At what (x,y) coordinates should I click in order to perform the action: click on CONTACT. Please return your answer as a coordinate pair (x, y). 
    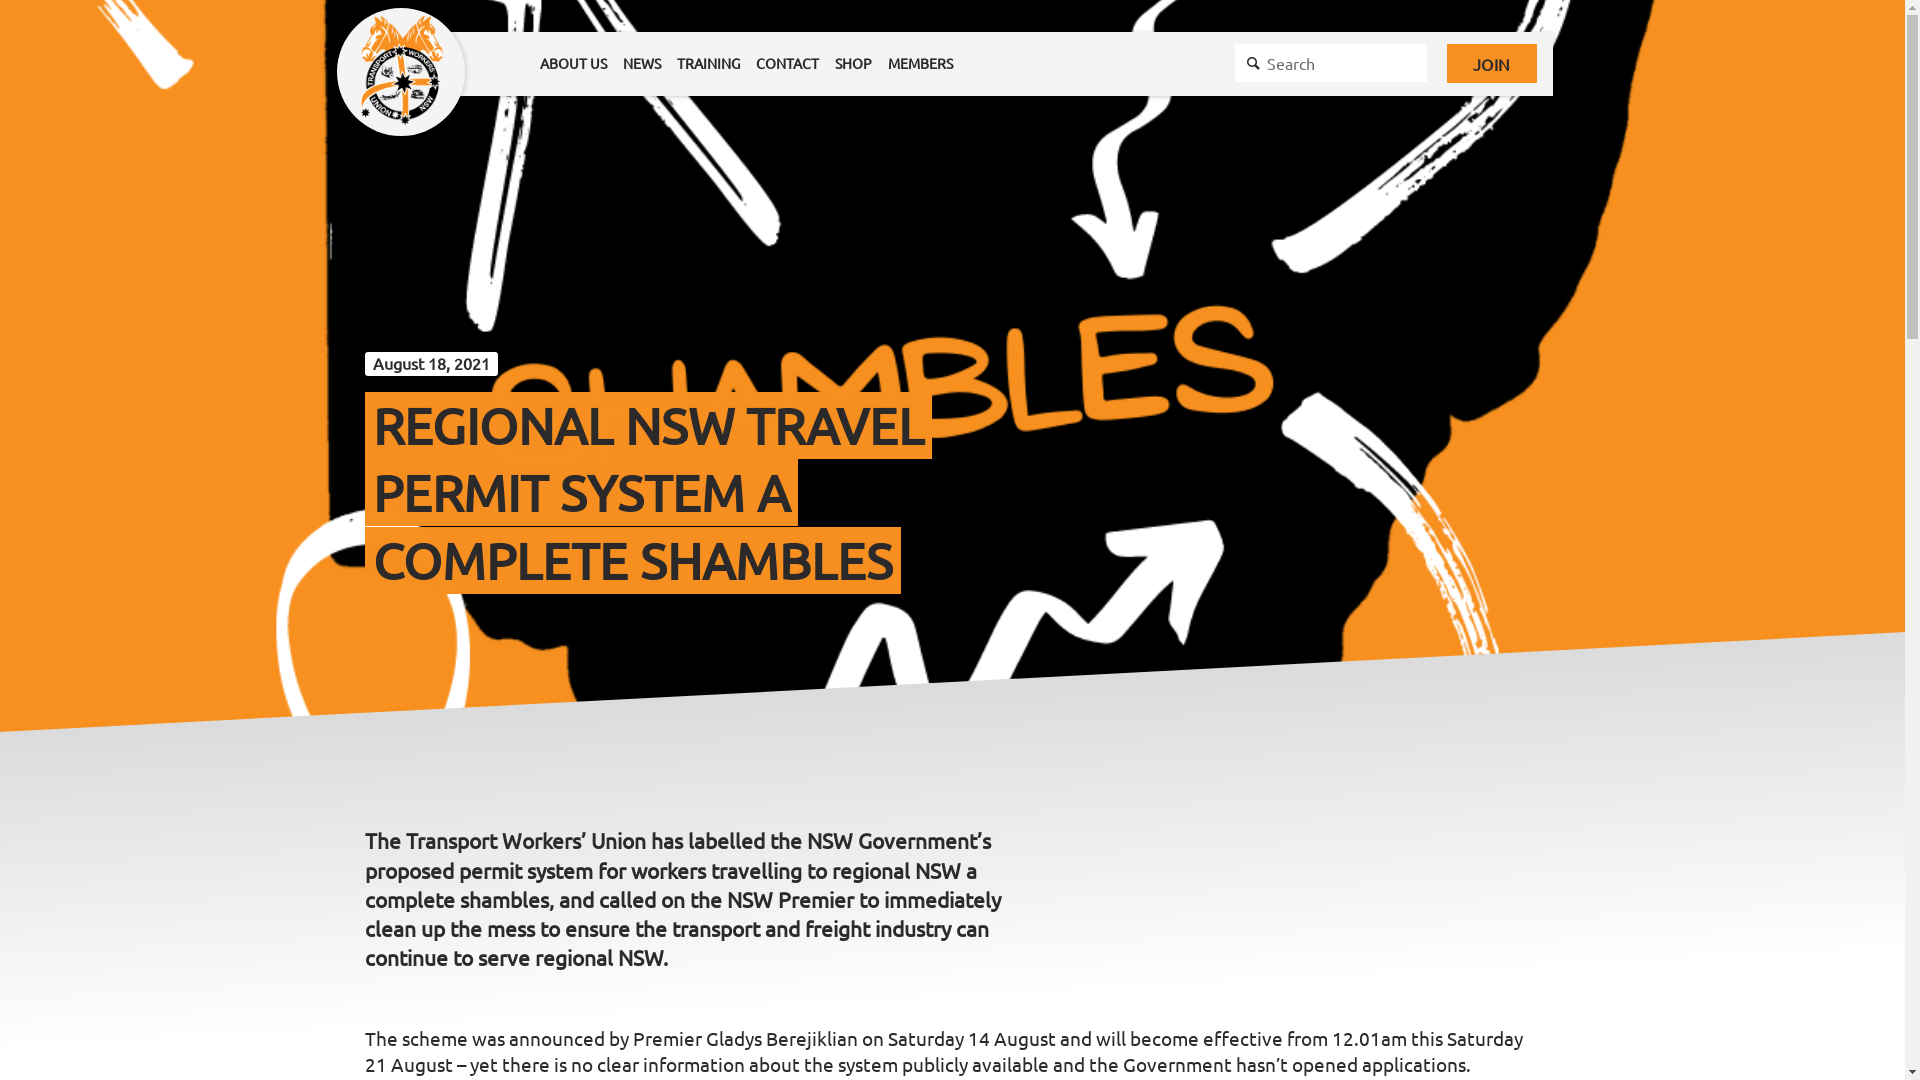
    Looking at the image, I should click on (788, 64).